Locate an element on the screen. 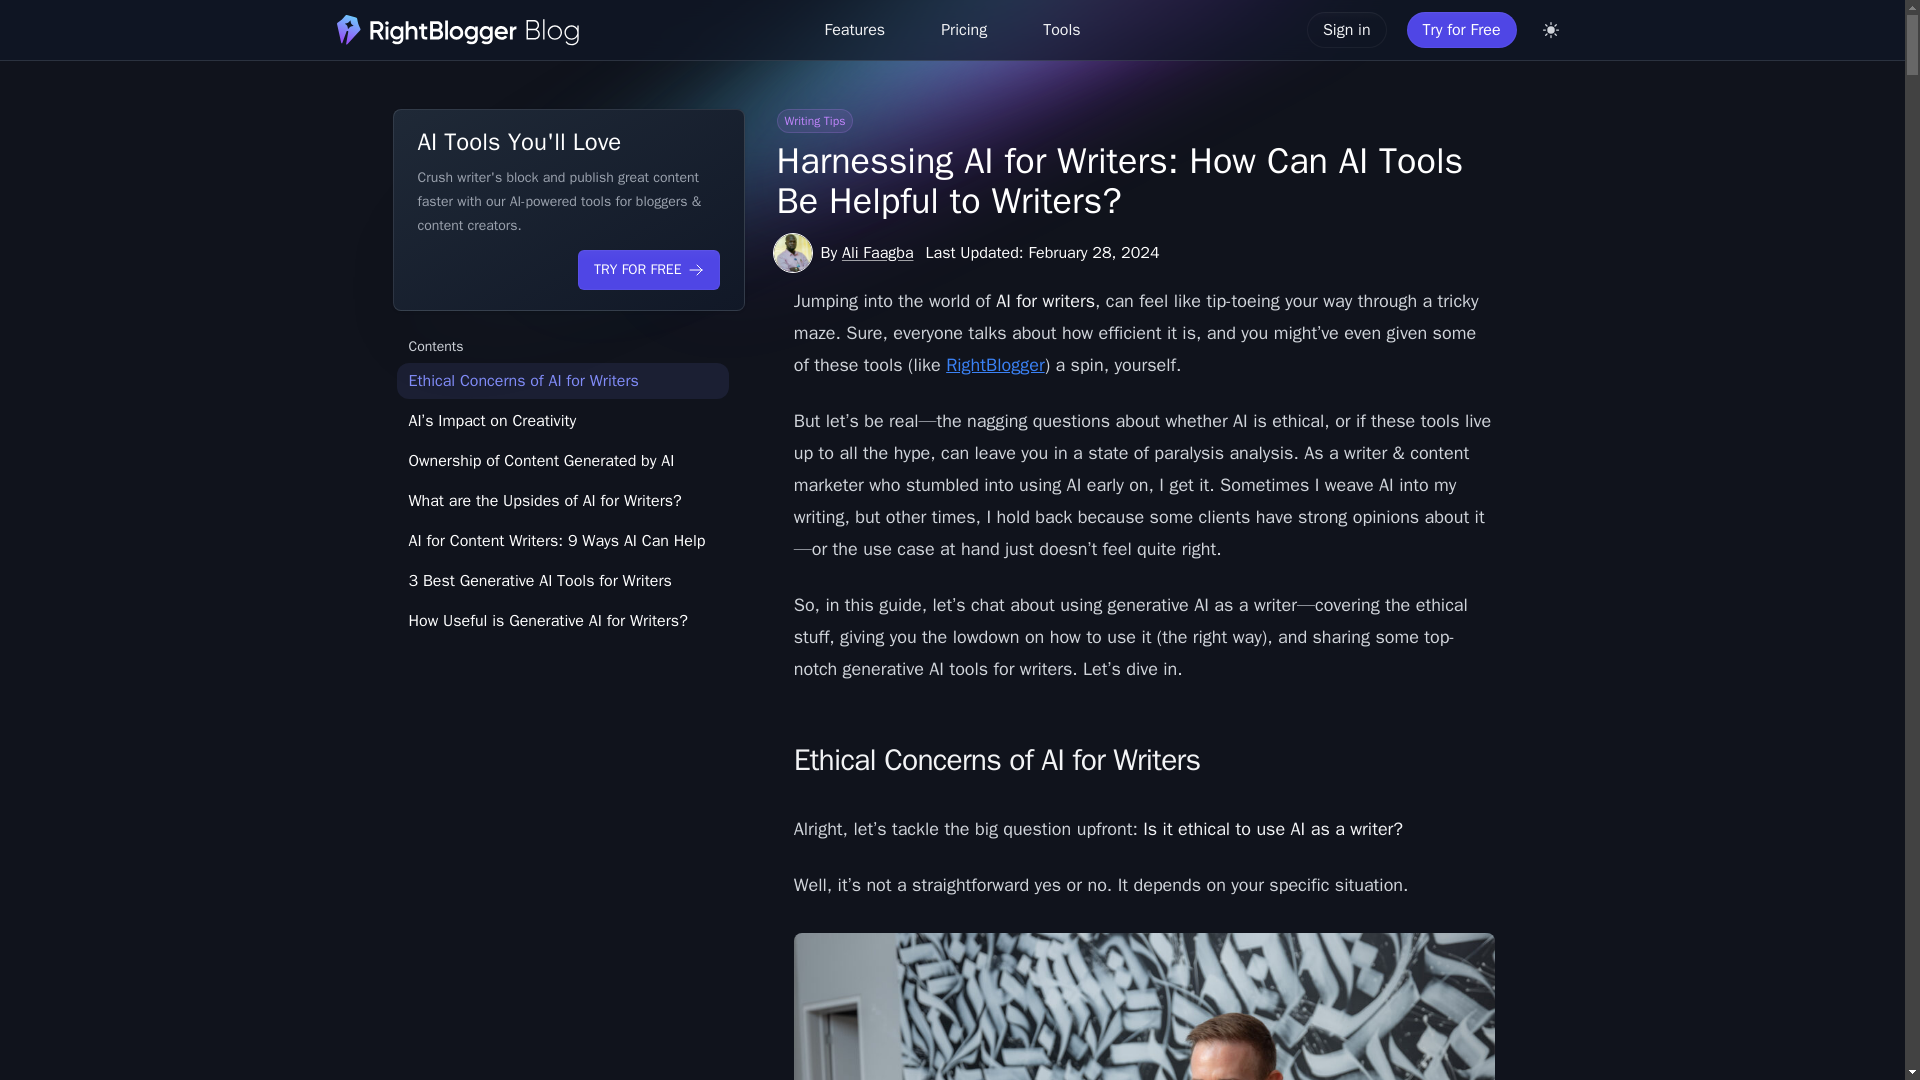 The width and height of the screenshot is (1920, 1080). What are the Upsides of AI for Writers? is located at coordinates (561, 500).